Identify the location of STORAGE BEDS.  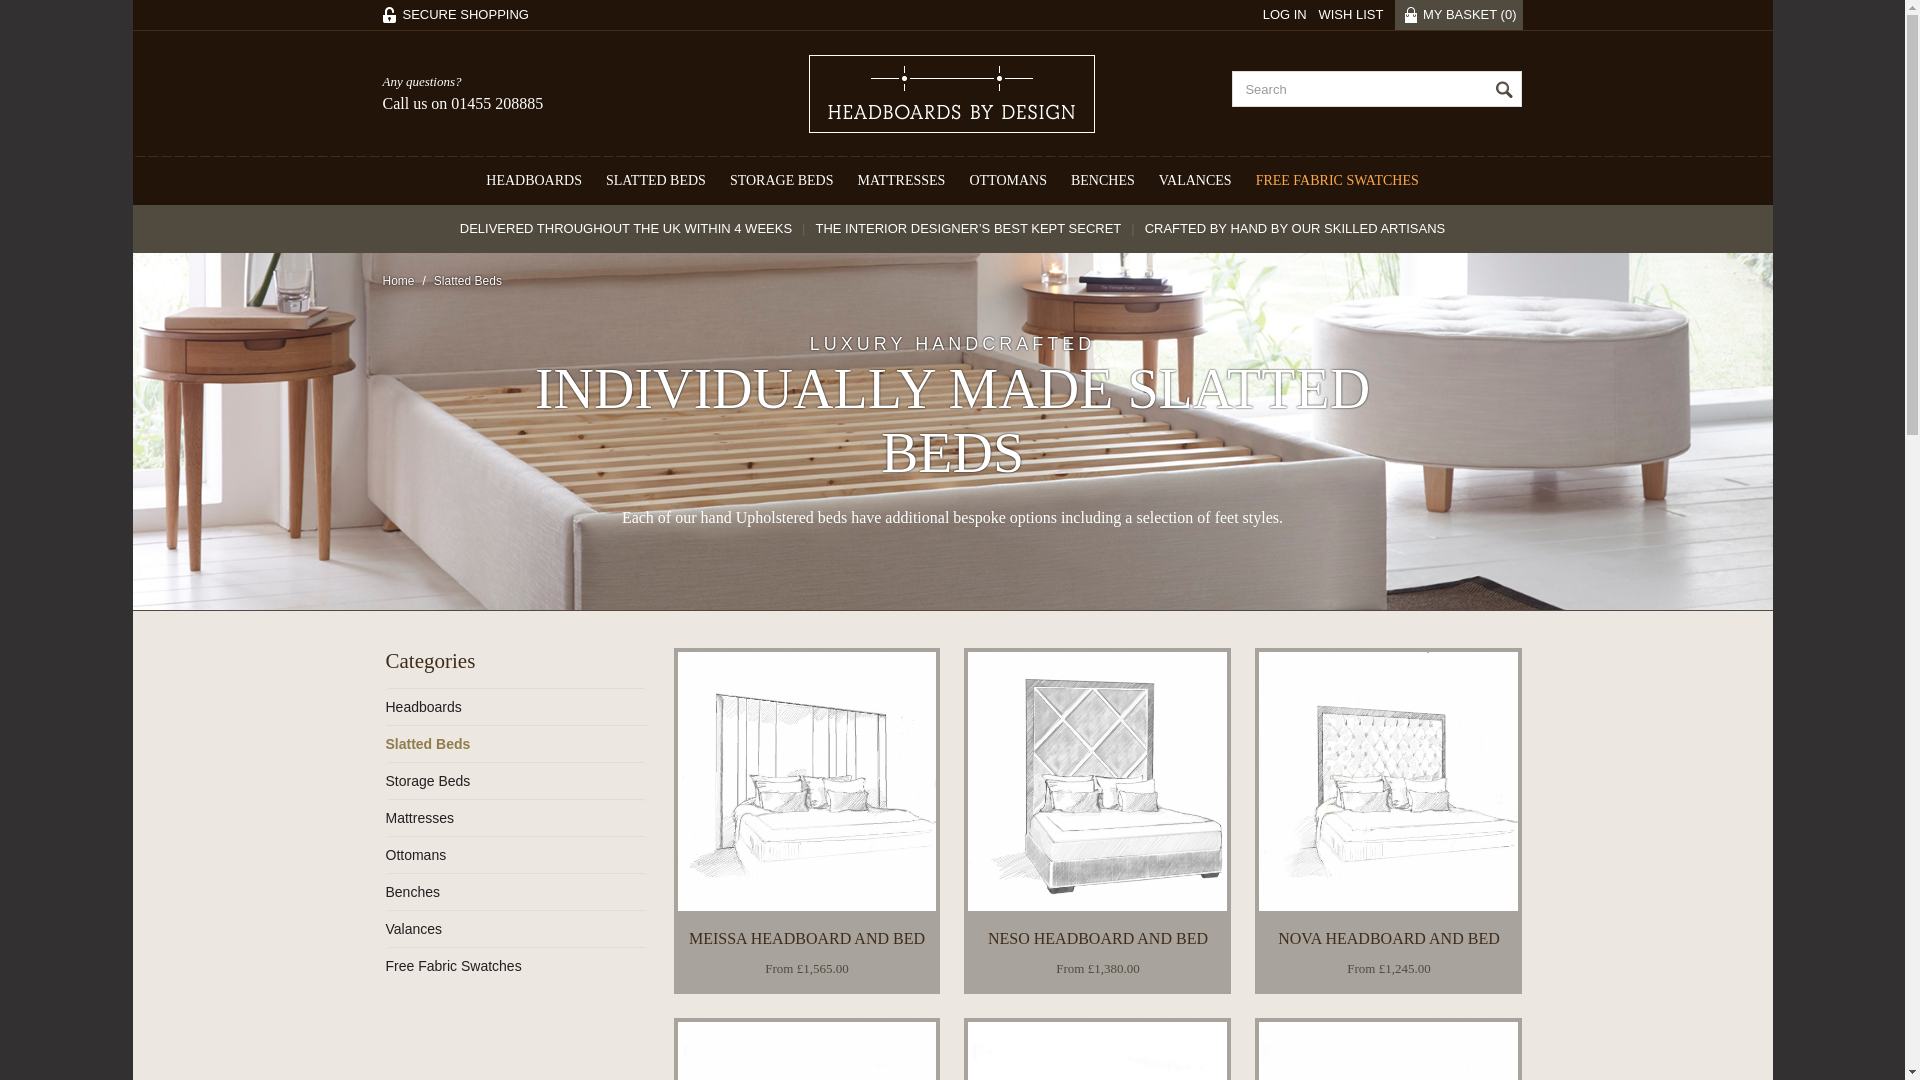
(782, 180).